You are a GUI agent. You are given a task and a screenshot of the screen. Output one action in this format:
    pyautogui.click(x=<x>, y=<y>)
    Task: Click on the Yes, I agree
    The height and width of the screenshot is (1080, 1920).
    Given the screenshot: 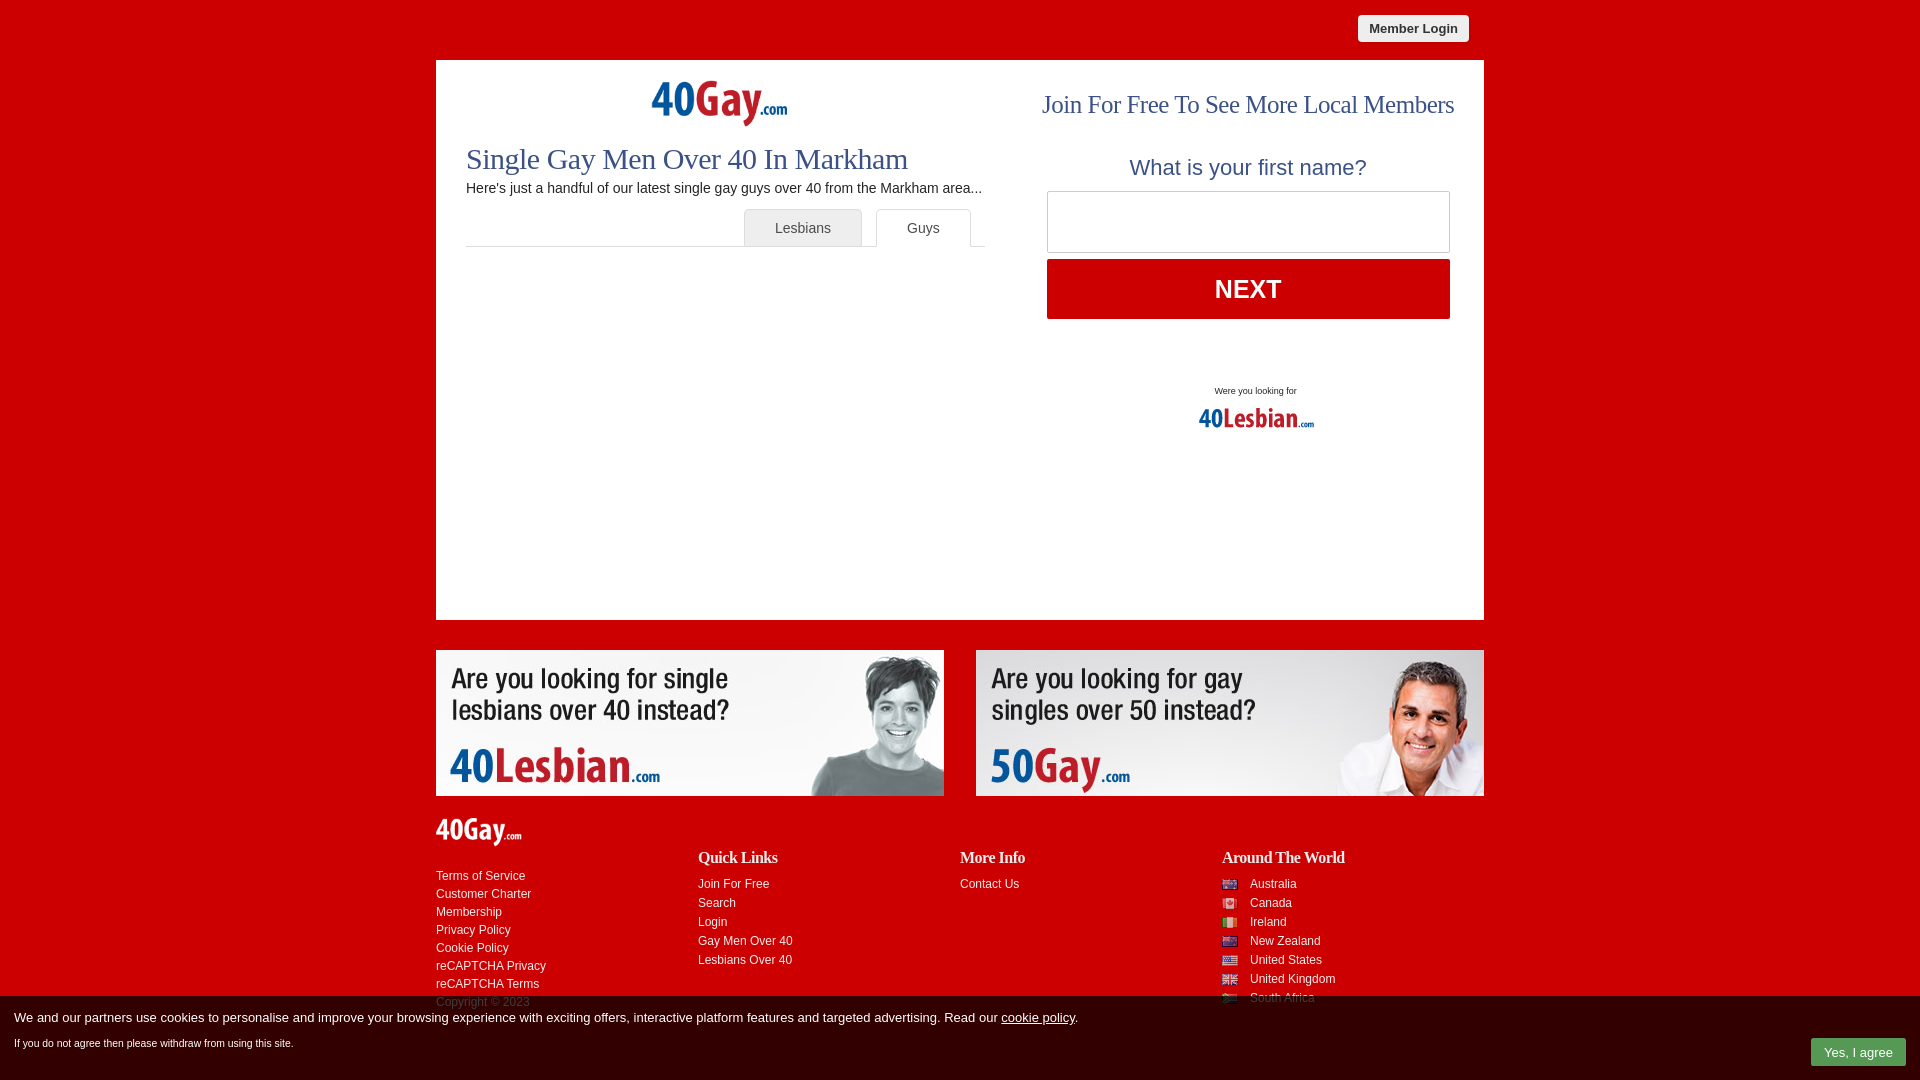 What is the action you would take?
    pyautogui.click(x=1858, y=1052)
    